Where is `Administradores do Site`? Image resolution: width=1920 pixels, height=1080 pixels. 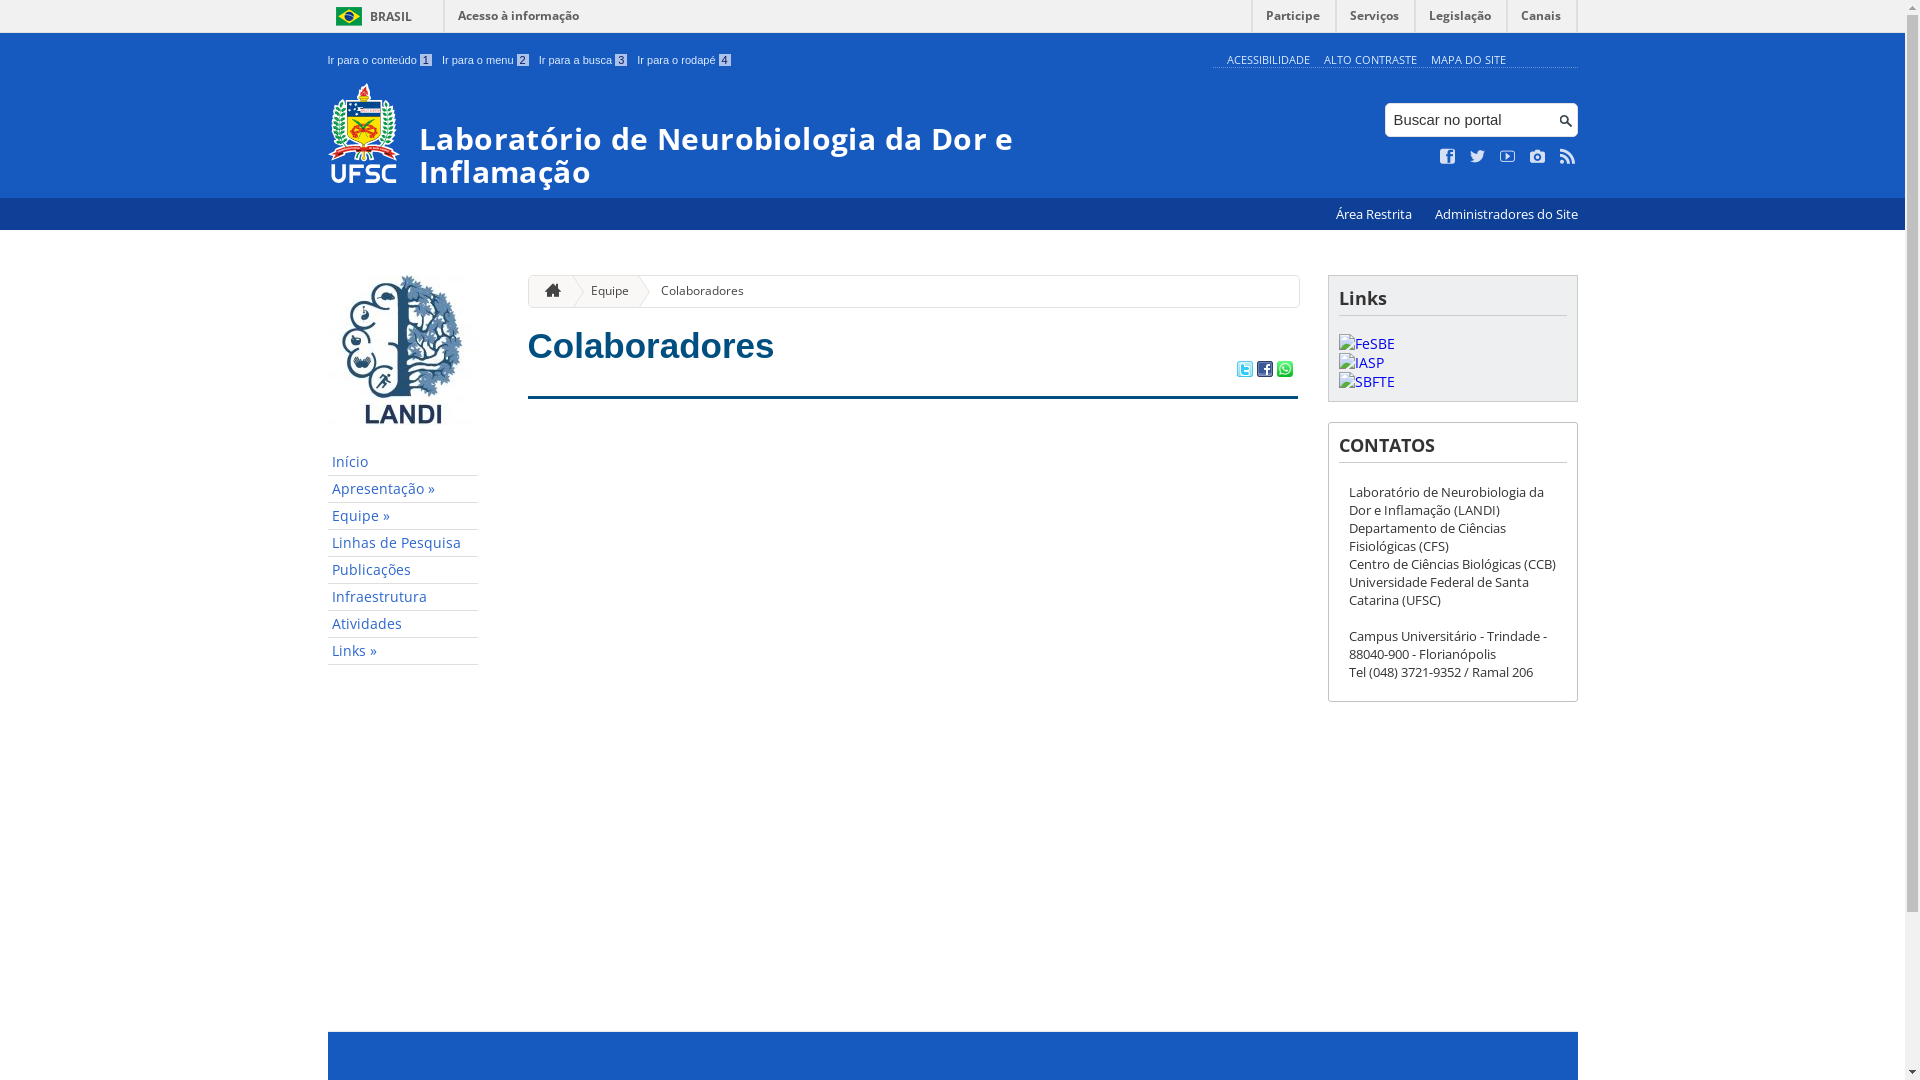
Administradores do Site is located at coordinates (1506, 214).